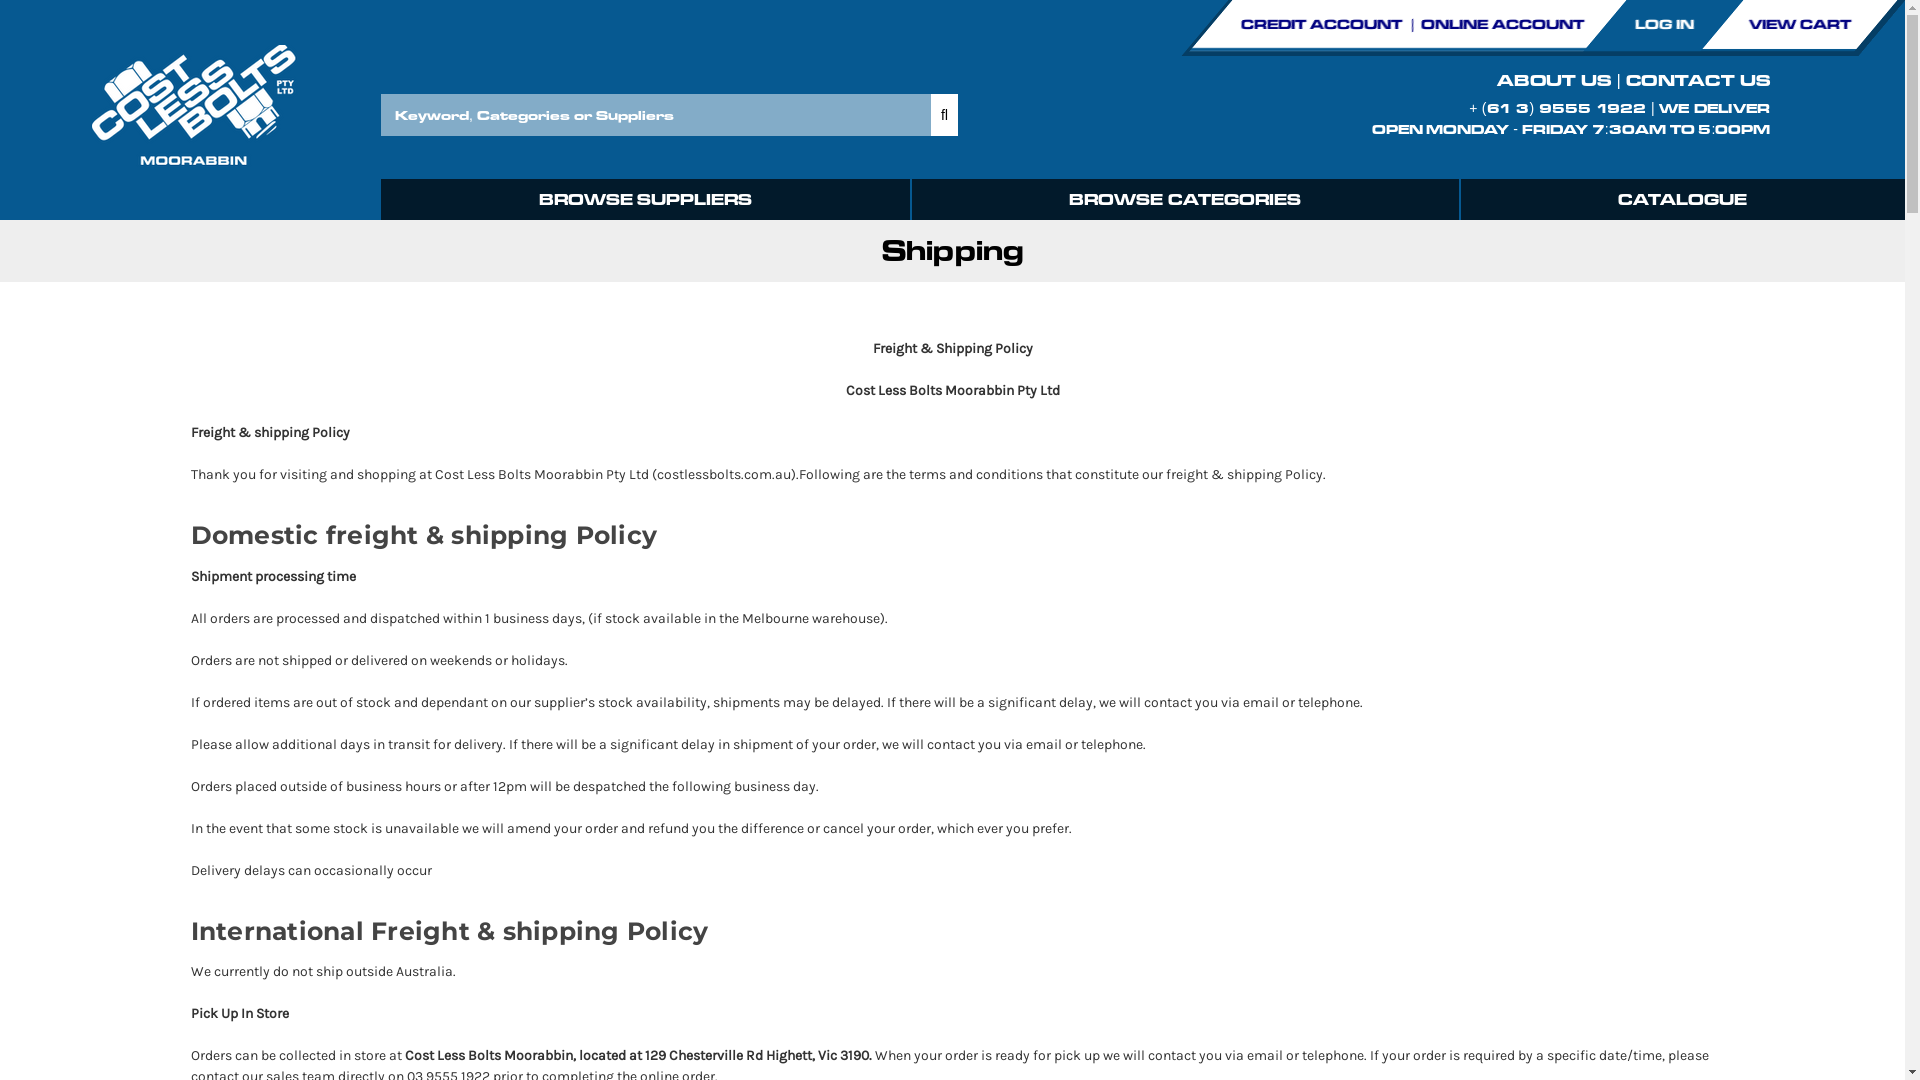 The image size is (1920, 1080). What do you see at coordinates (1714, 108) in the screenshot?
I see `WE DELIVER` at bounding box center [1714, 108].